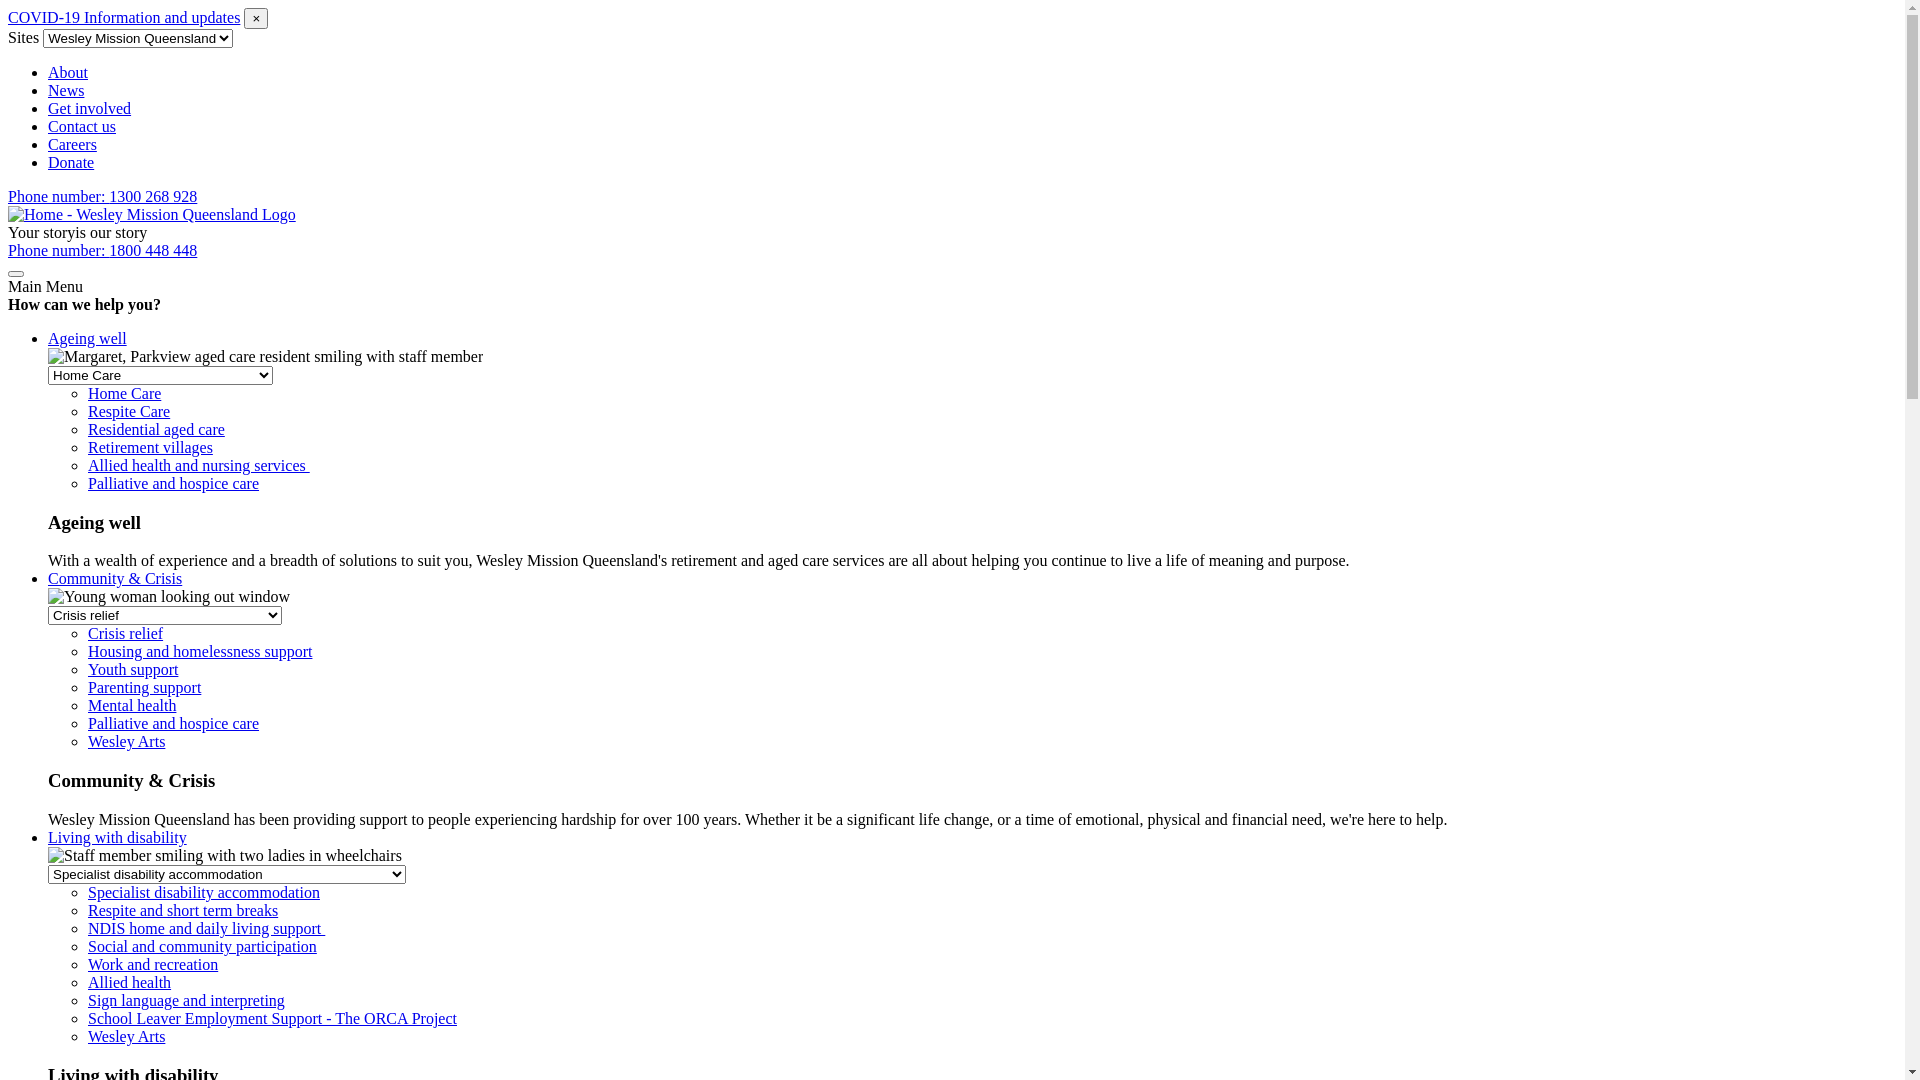 Image resolution: width=1920 pixels, height=1080 pixels. I want to click on Social and community participation, so click(202, 946).